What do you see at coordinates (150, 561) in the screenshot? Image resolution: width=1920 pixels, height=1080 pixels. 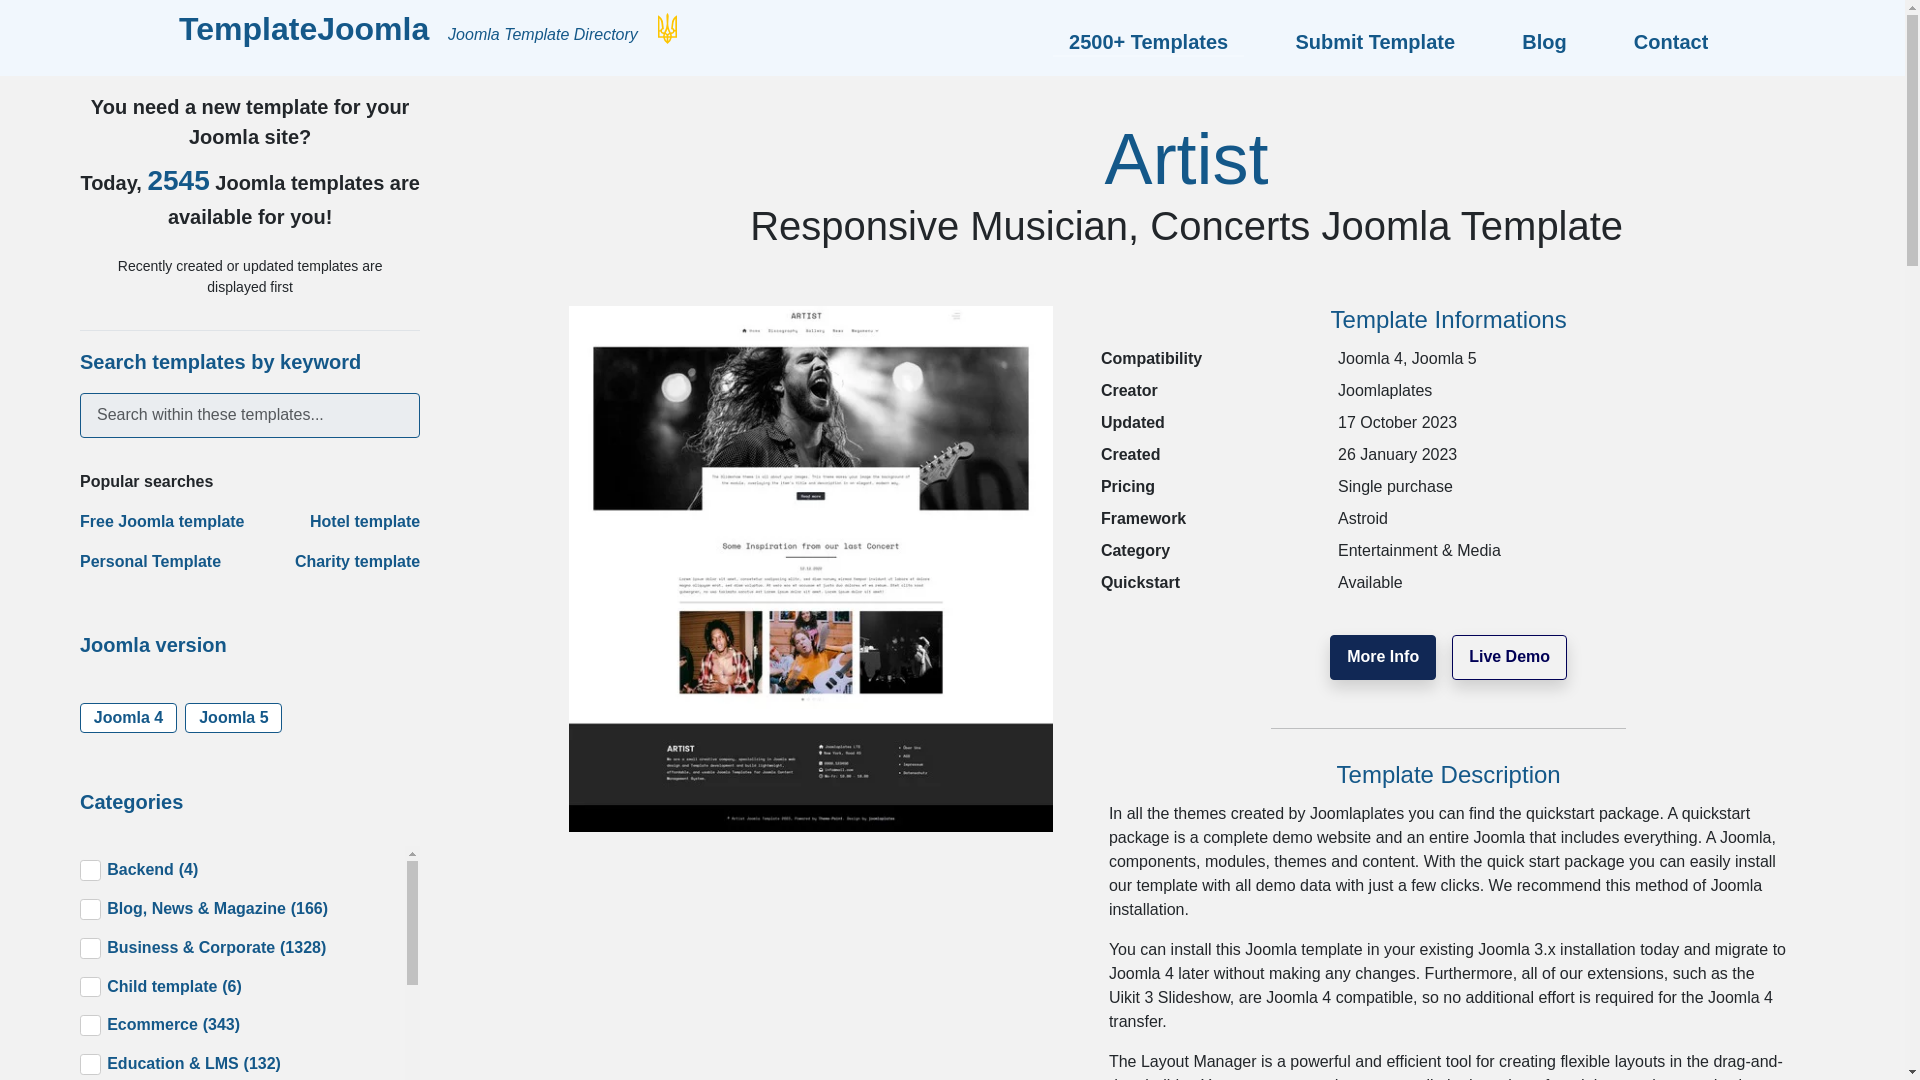 I see `Personal Template` at bounding box center [150, 561].